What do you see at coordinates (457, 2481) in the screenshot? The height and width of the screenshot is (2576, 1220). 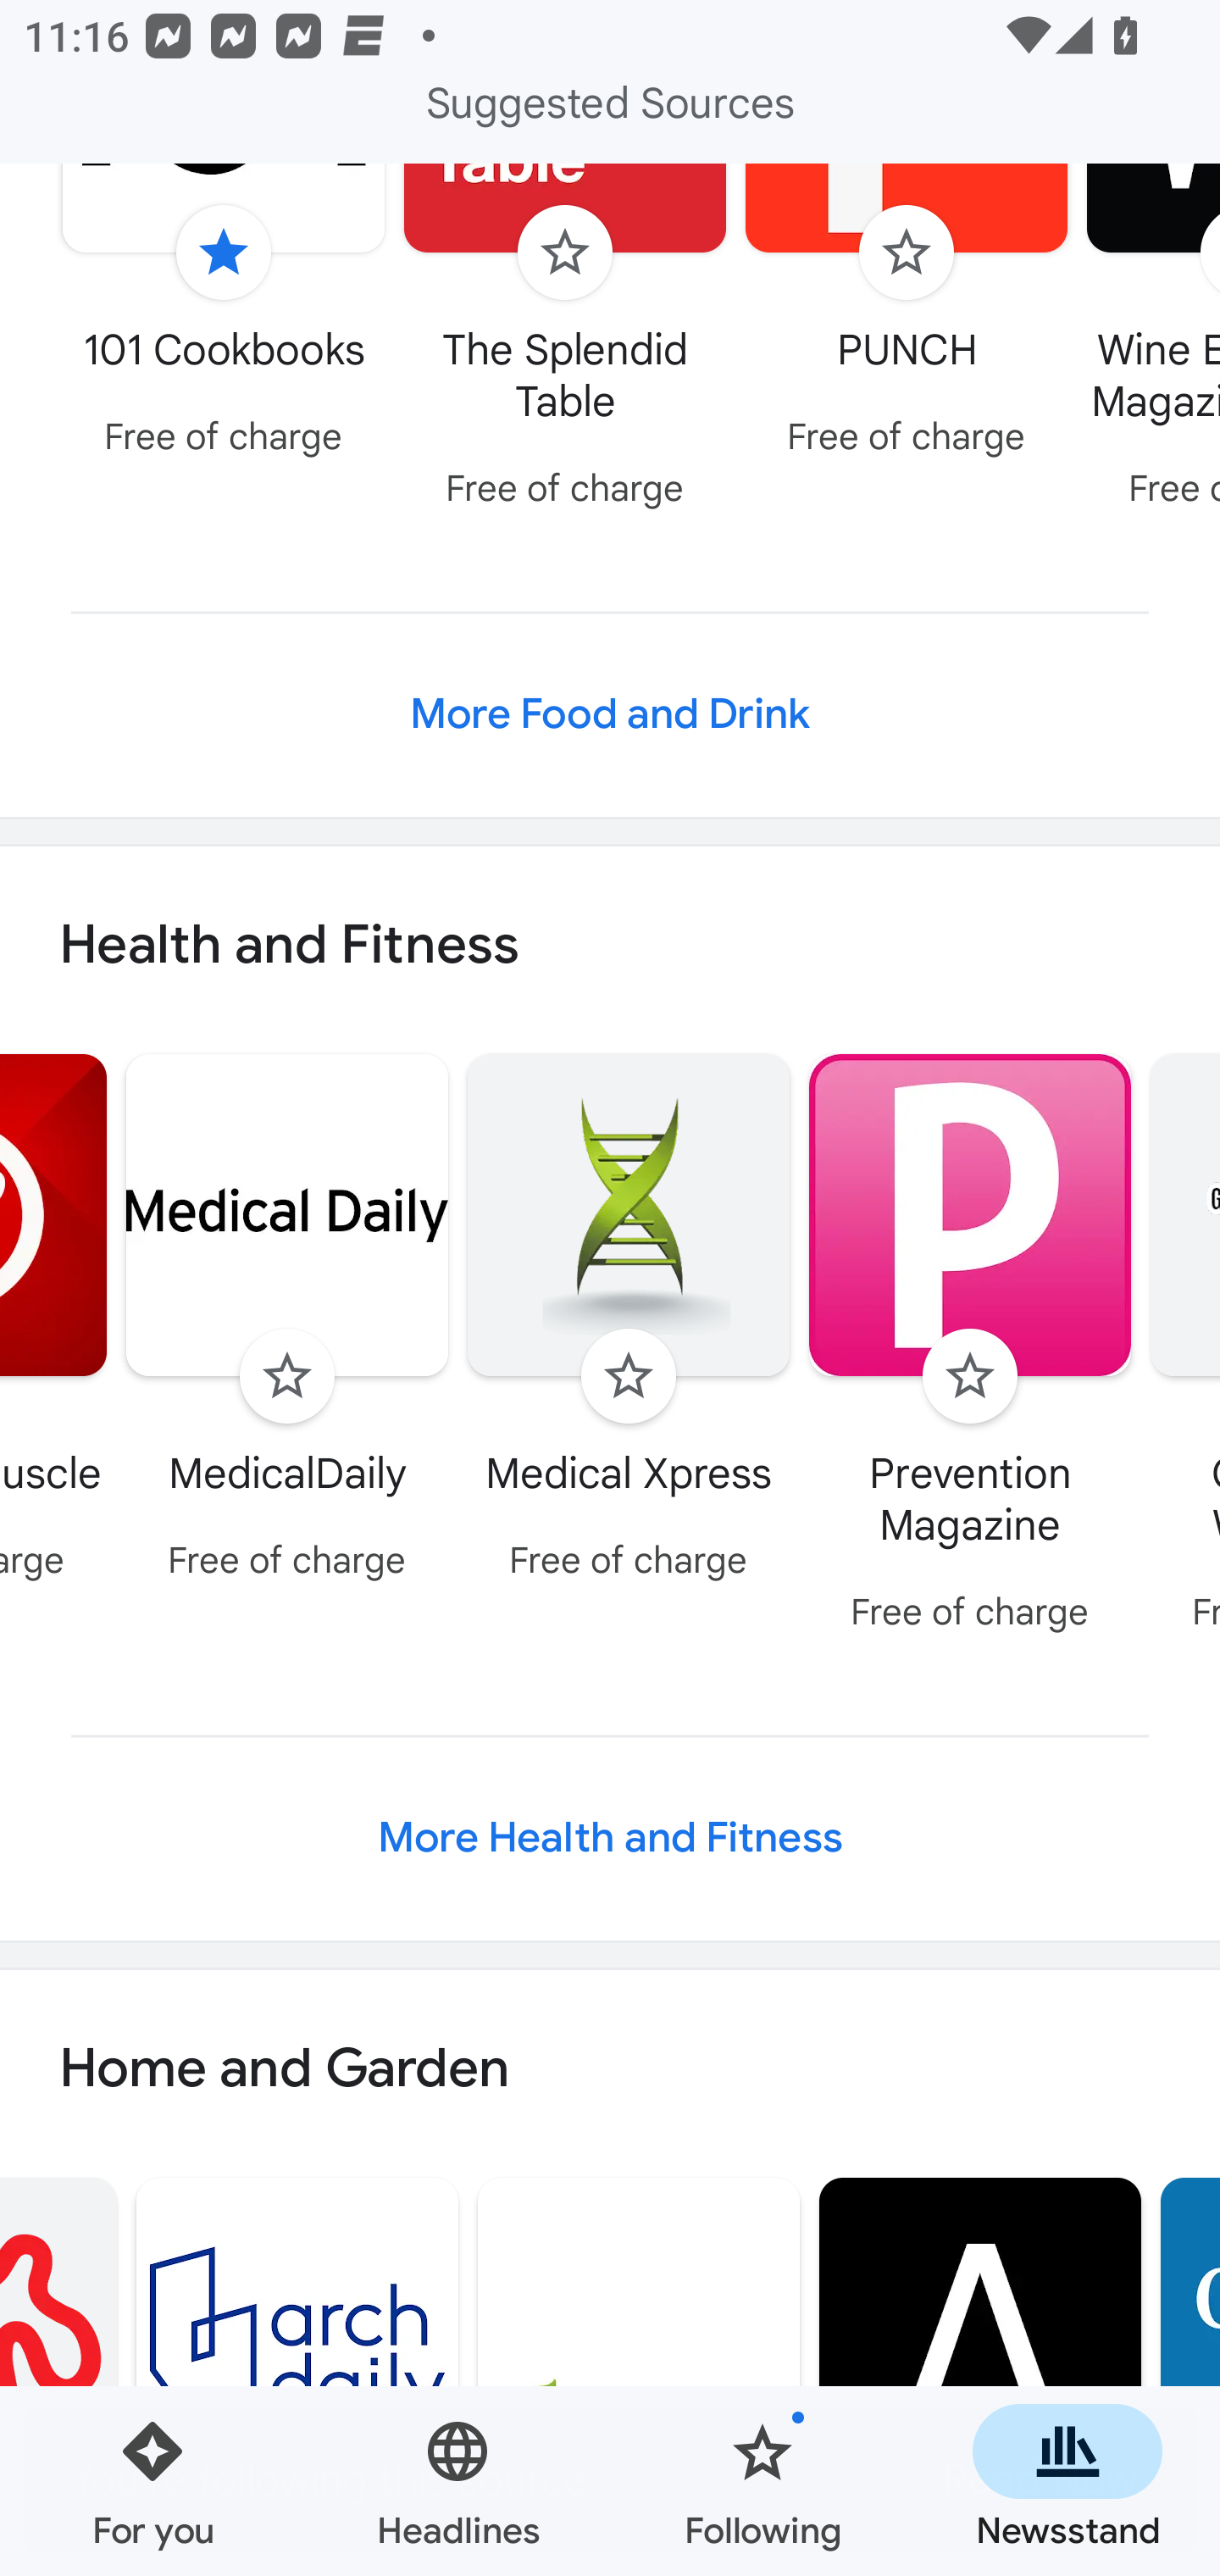 I see `Headlines` at bounding box center [457, 2481].